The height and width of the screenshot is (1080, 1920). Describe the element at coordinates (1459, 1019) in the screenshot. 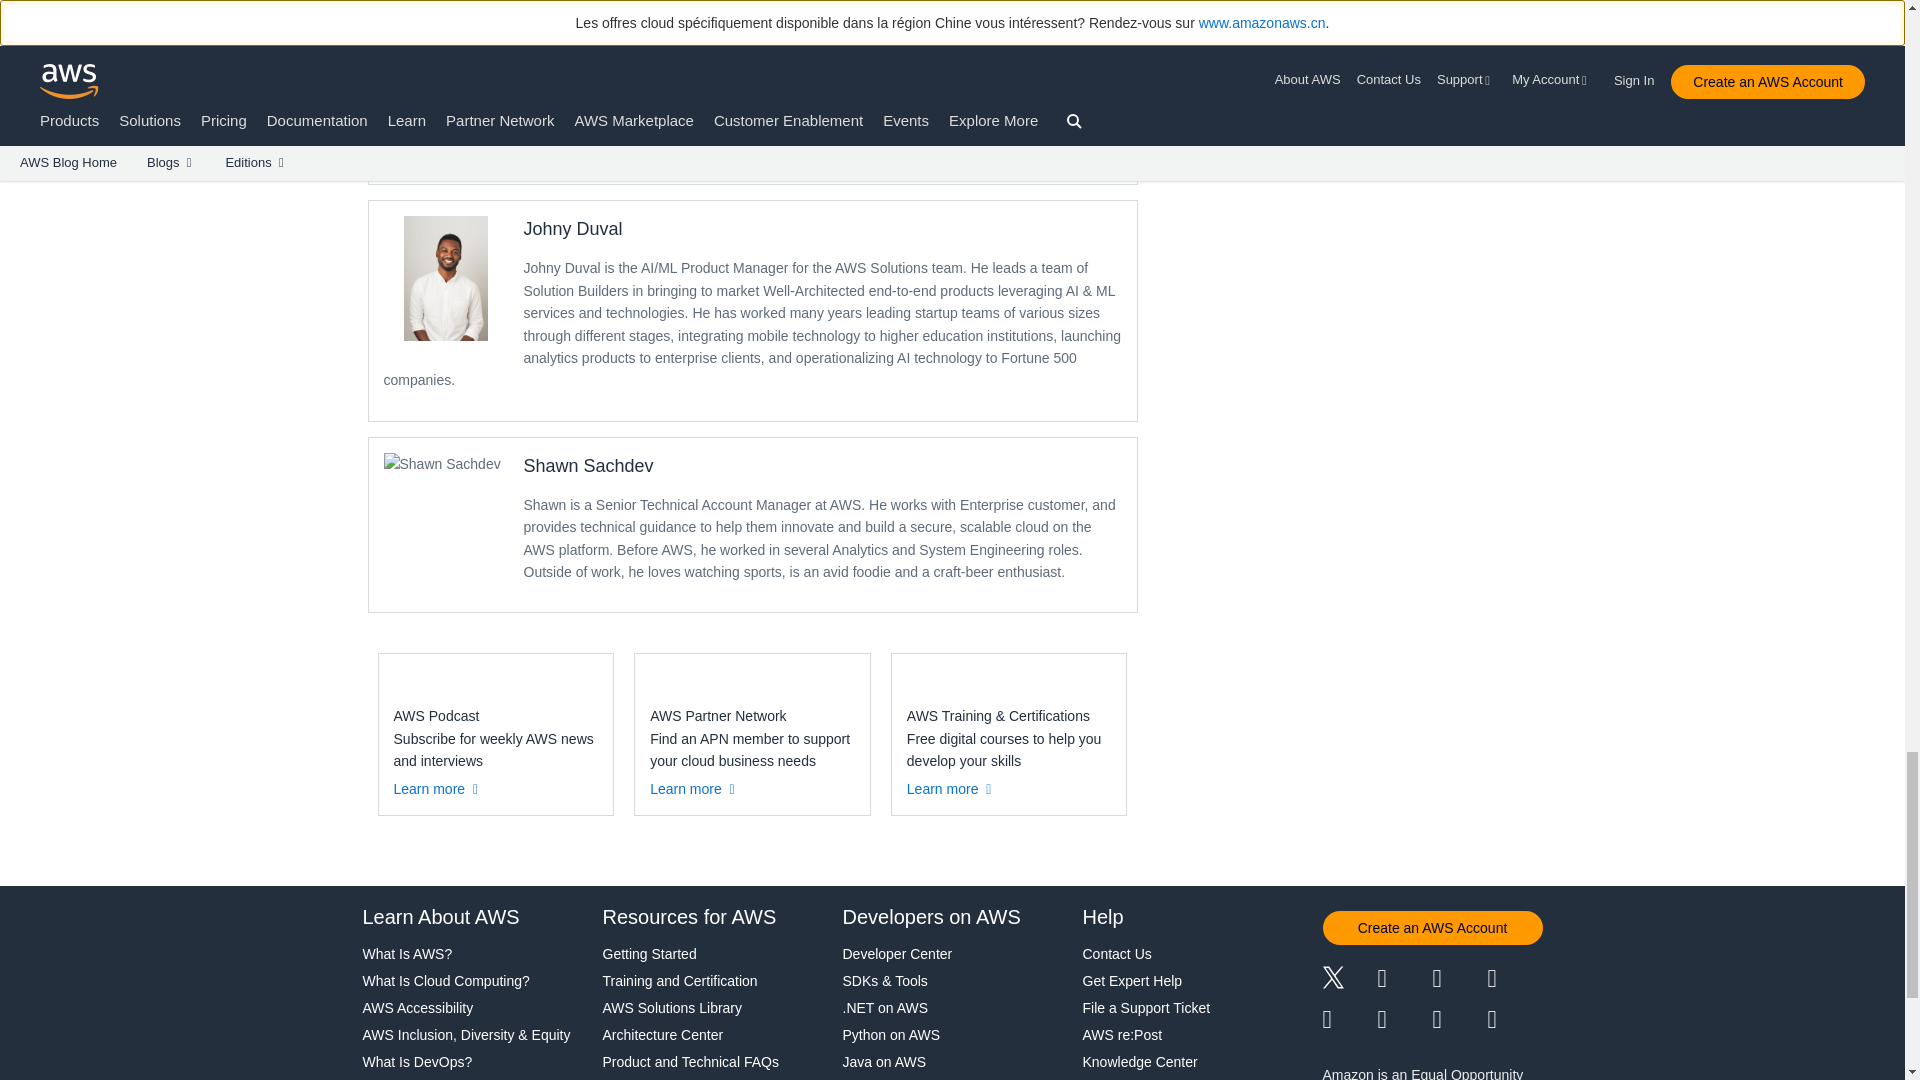

I see `Podcast` at that location.